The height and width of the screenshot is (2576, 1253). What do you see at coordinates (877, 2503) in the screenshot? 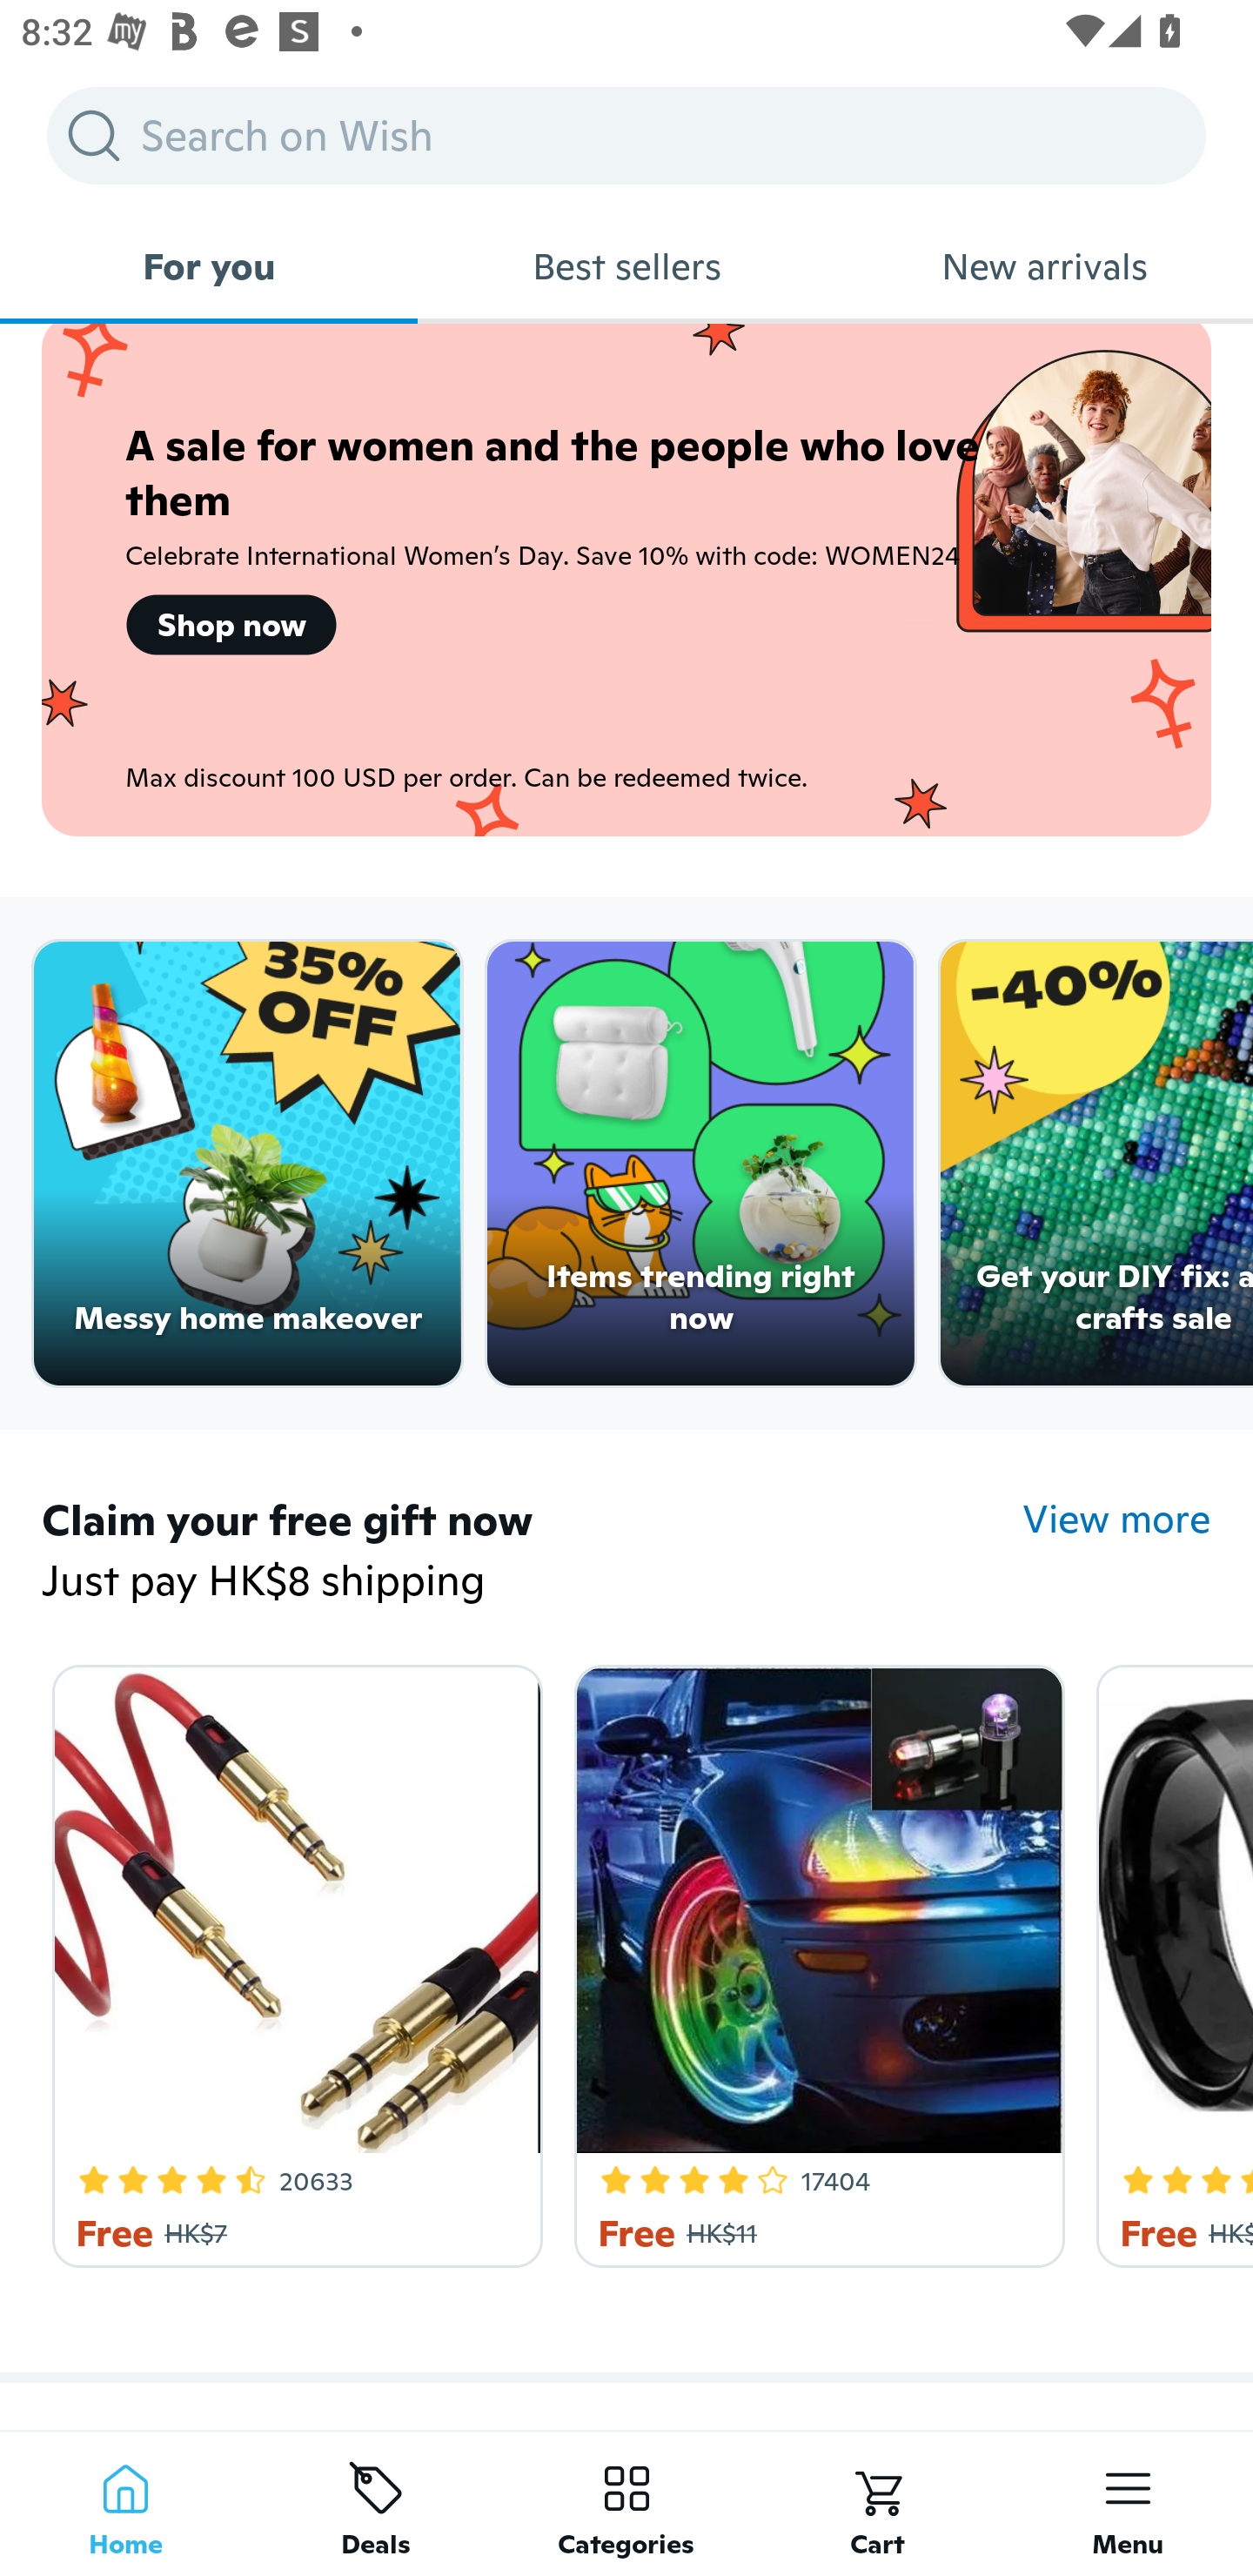
I see `Cart` at bounding box center [877, 2503].